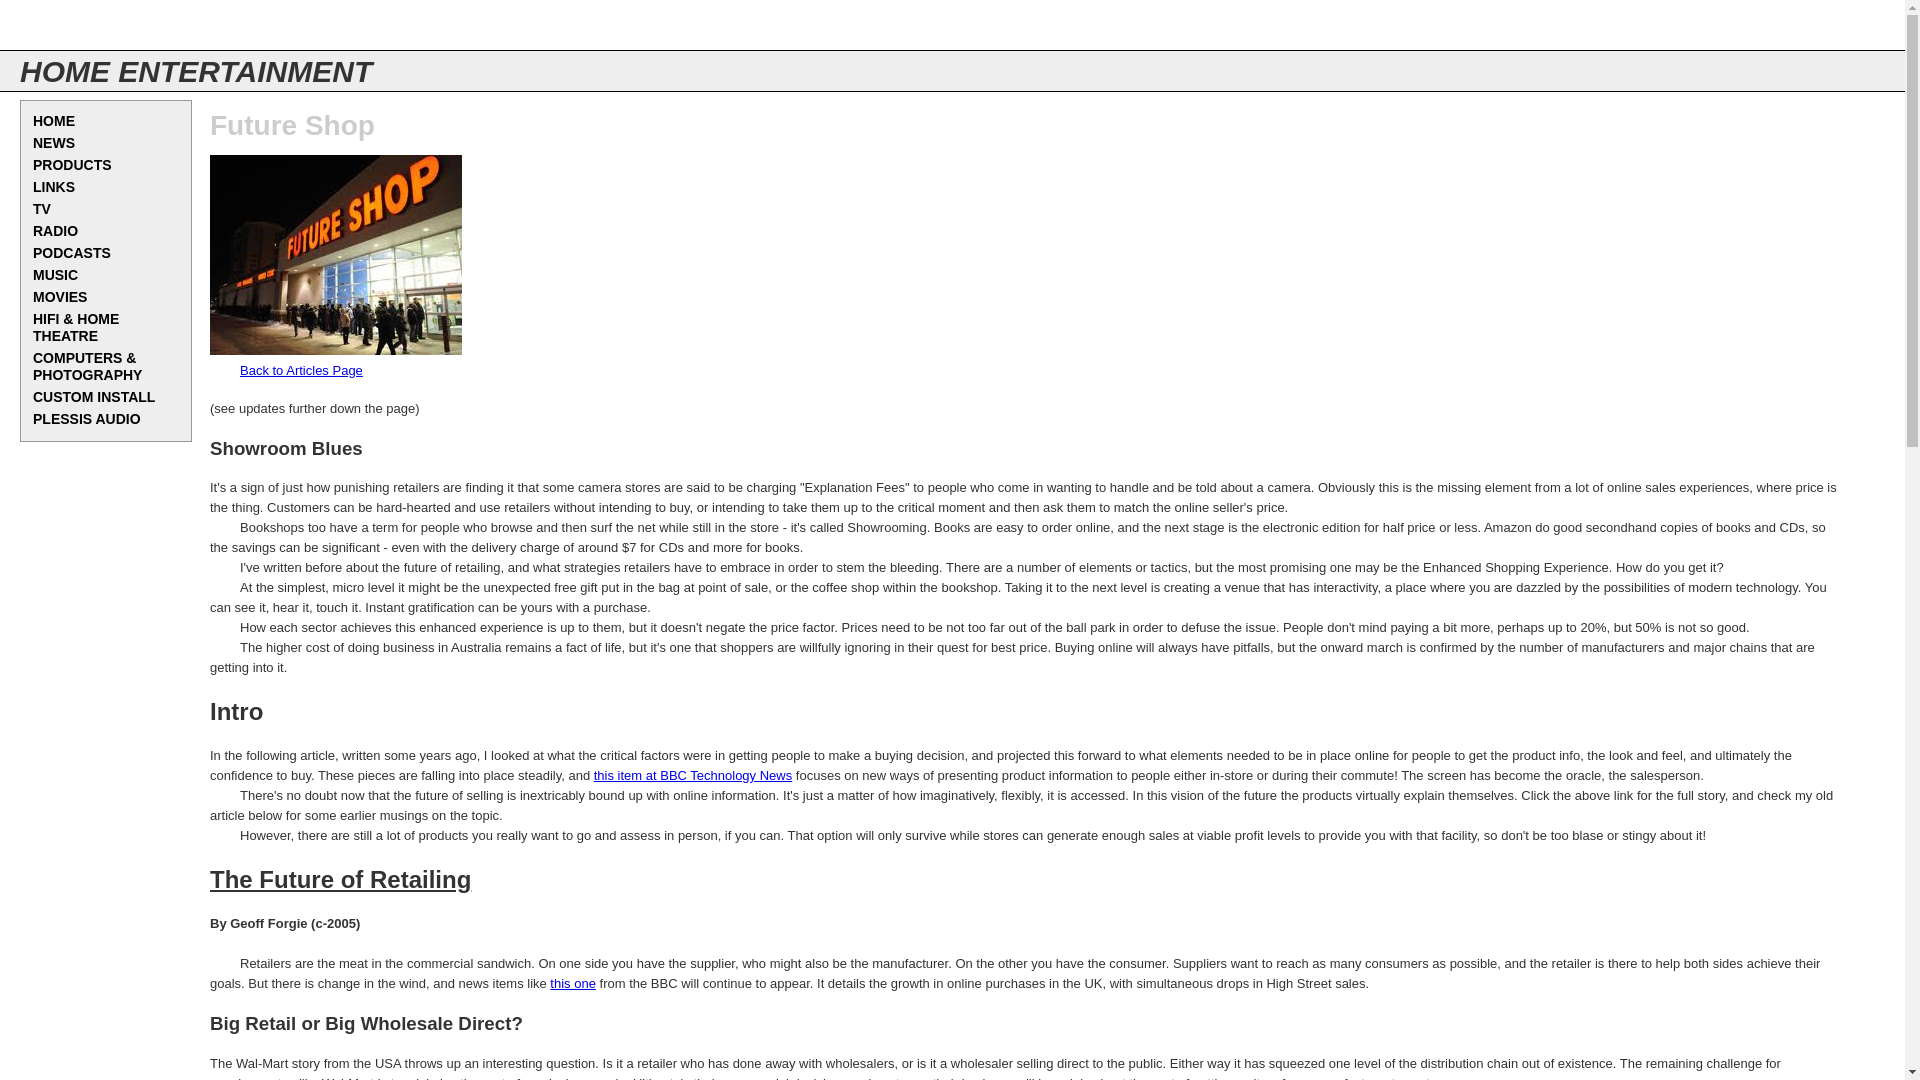 This screenshot has width=1920, height=1080. Describe the element at coordinates (106, 232) in the screenshot. I see `RADIO` at that location.